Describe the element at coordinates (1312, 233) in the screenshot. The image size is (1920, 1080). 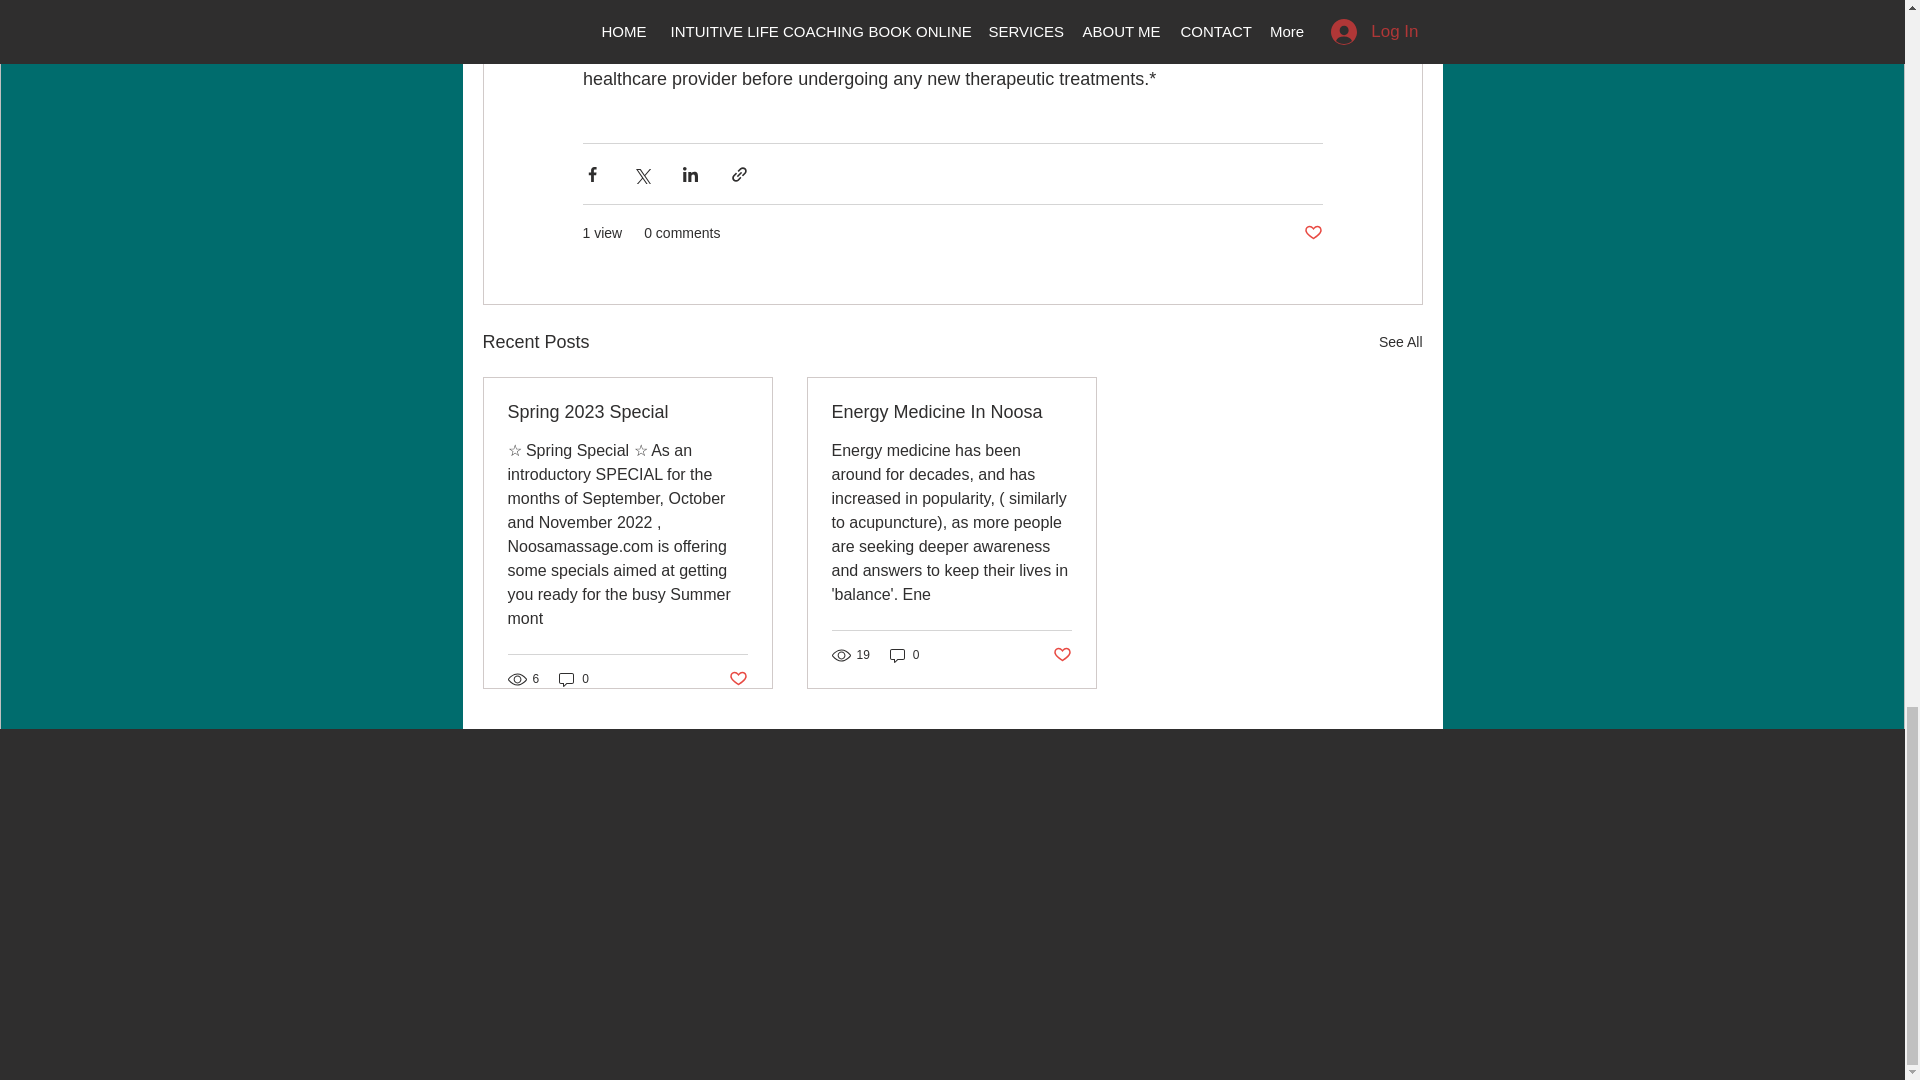
I see `Post not marked as liked` at that location.